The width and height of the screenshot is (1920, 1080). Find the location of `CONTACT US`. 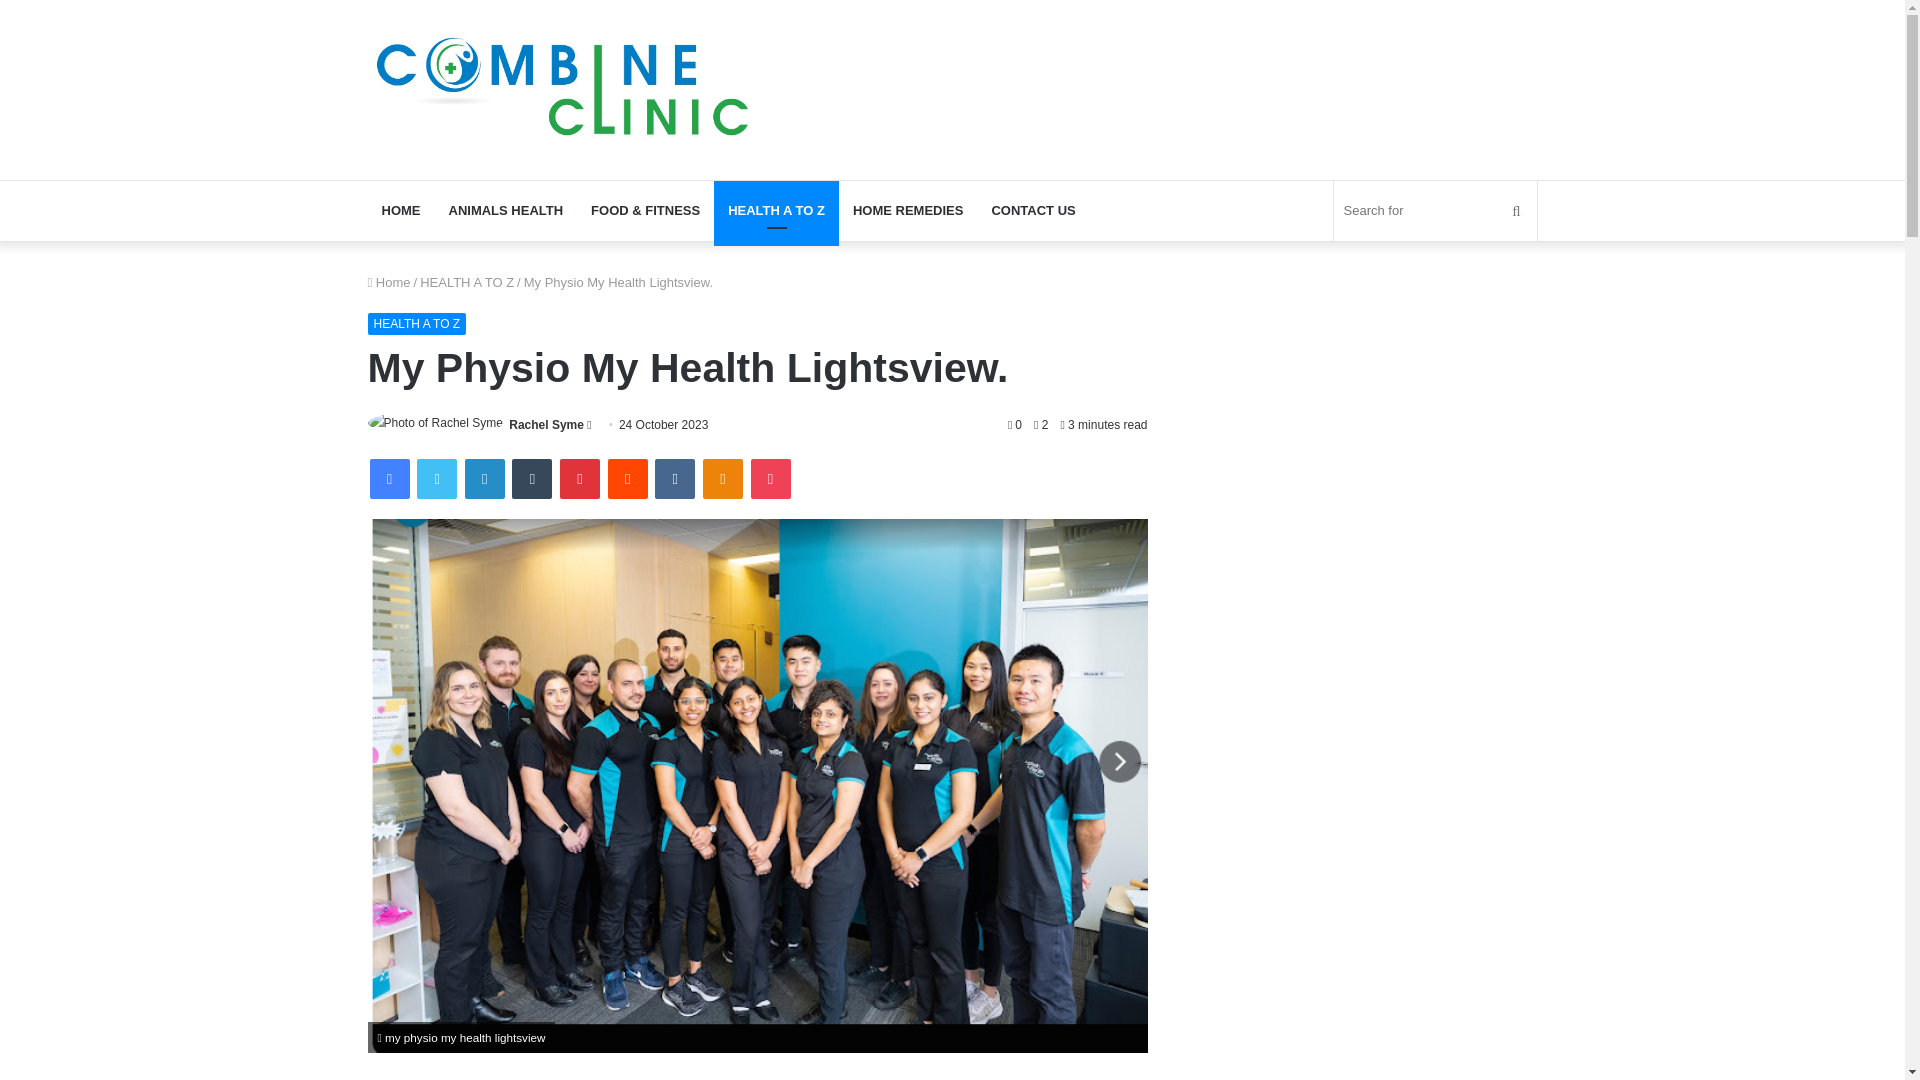

CONTACT US is located at coordinates (1032, 210).